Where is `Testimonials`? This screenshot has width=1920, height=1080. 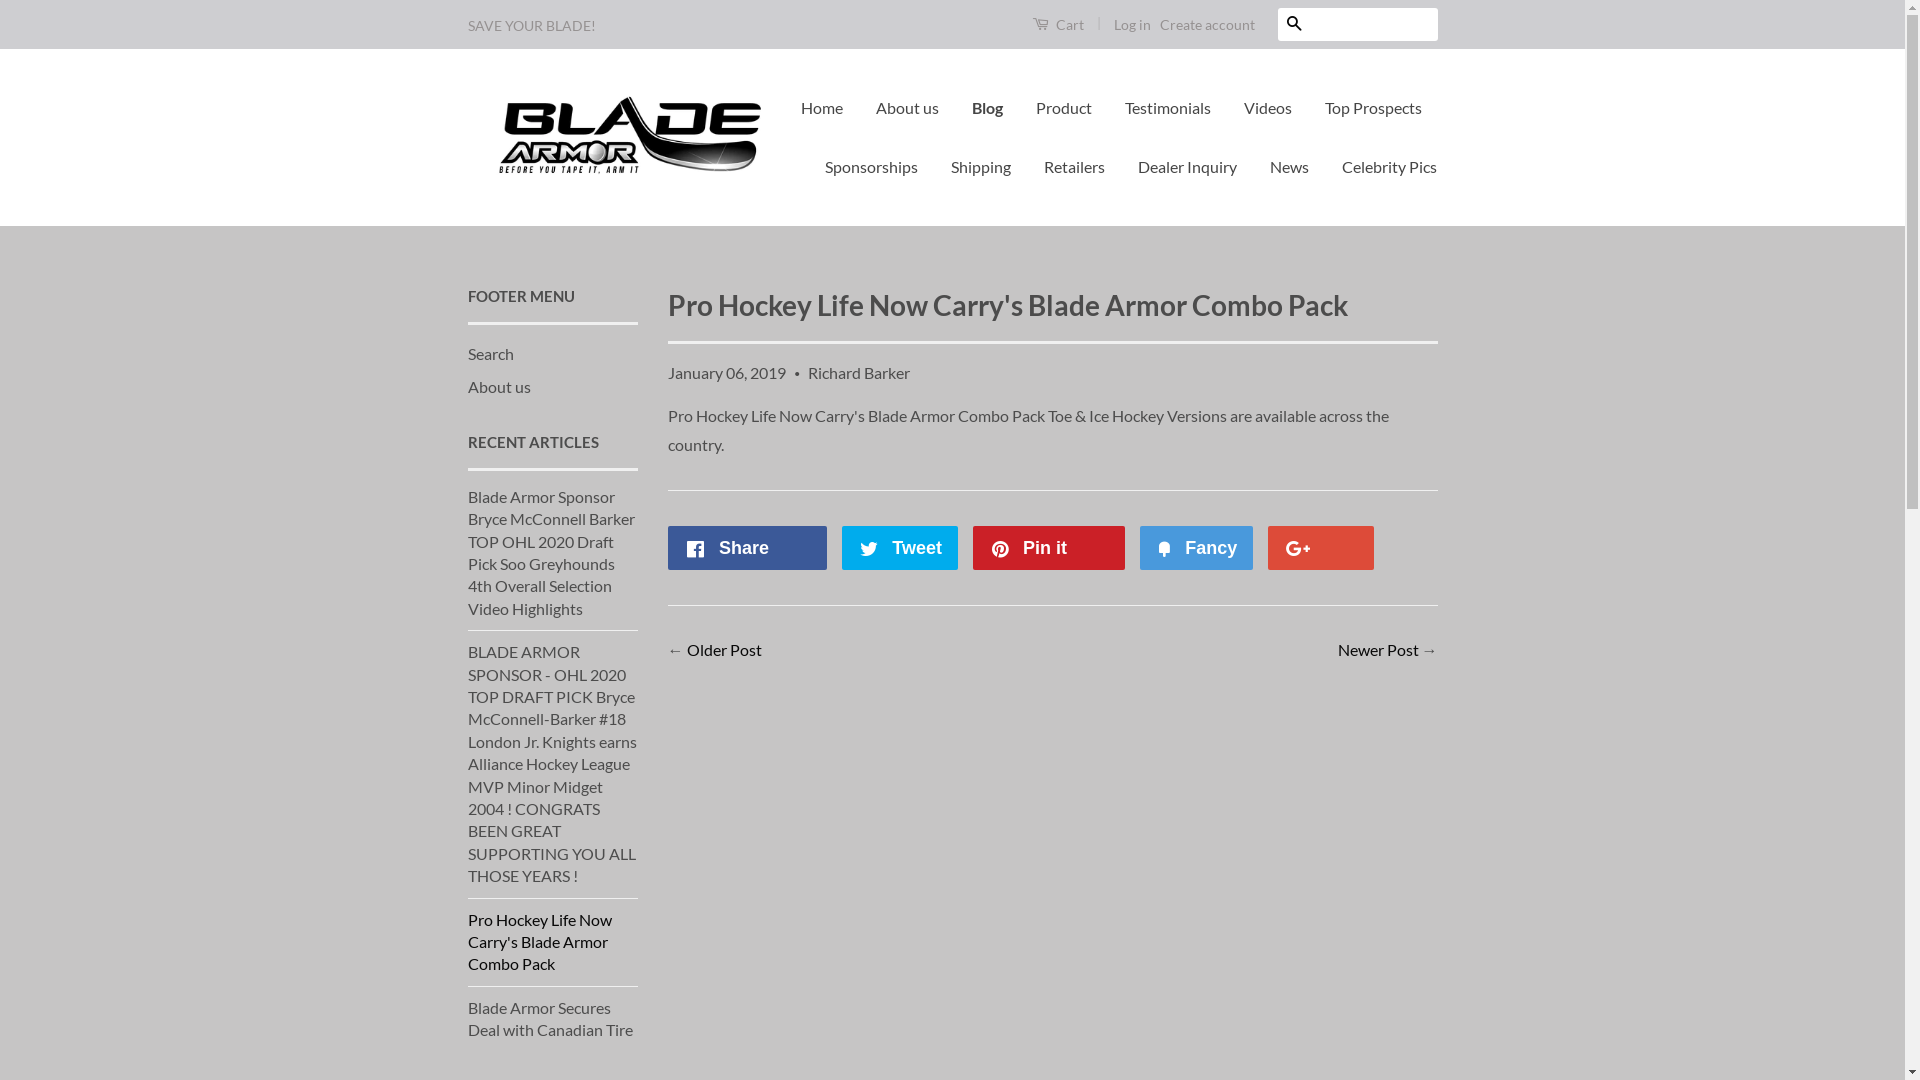 Testimonials is located at coordinates (1168, 108).